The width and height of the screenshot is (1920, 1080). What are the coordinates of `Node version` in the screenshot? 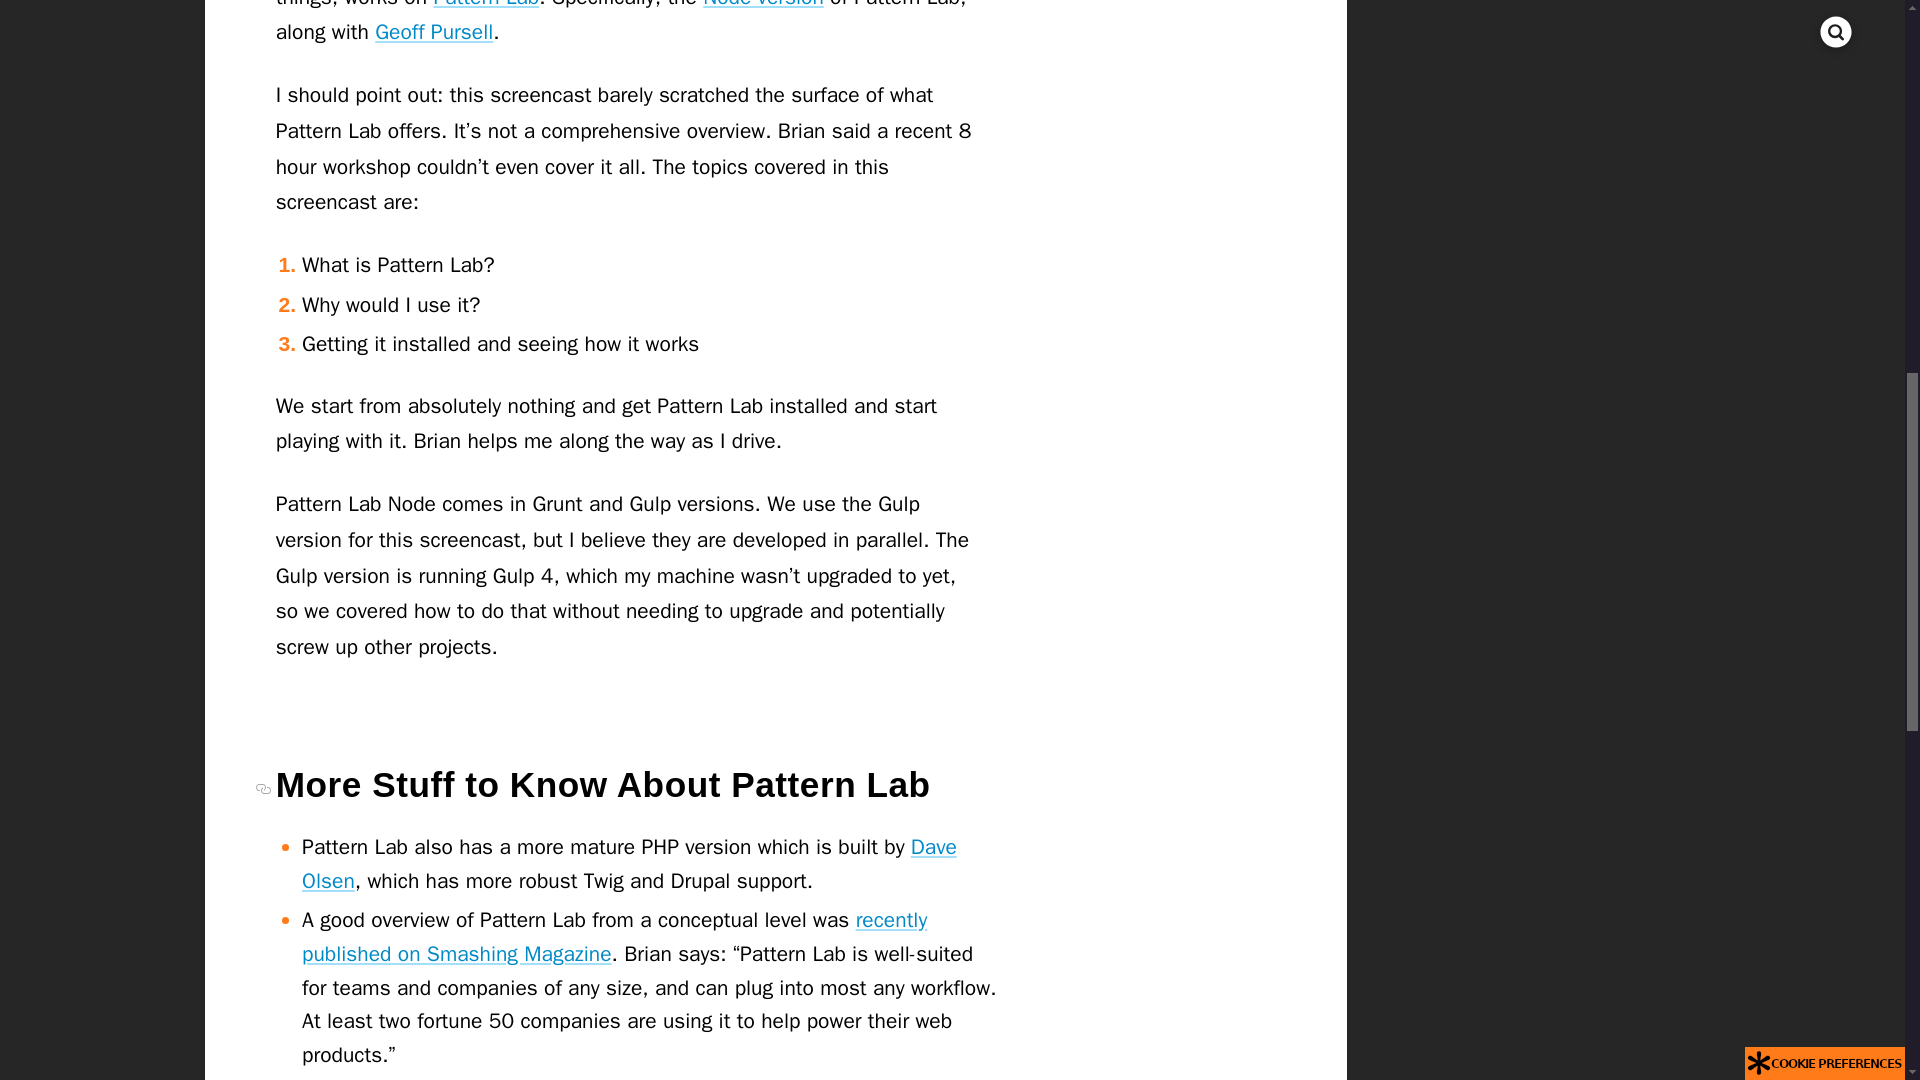 It's located at (762, 4).